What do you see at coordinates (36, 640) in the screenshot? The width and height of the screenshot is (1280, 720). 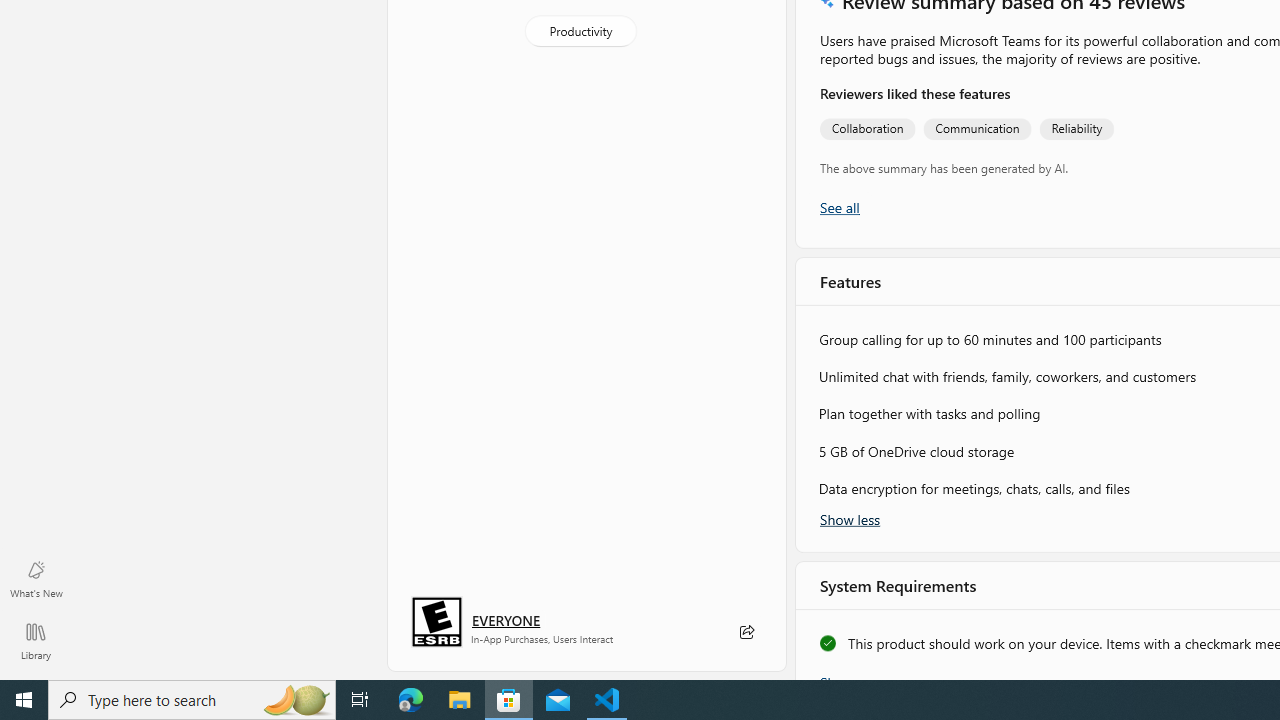 I see `Library` at bounding box center [36, 640].